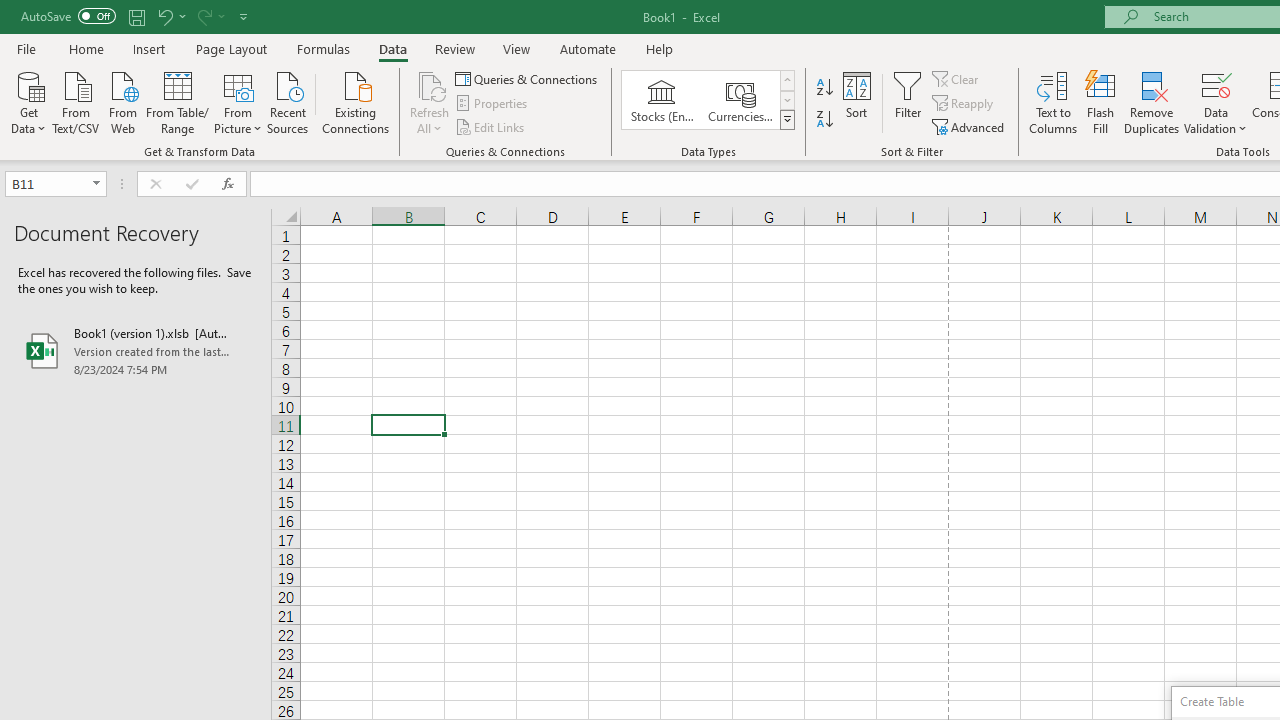 This screenshot has width=1280, height=720. I want to click on Refresh All, so click(430, 102).